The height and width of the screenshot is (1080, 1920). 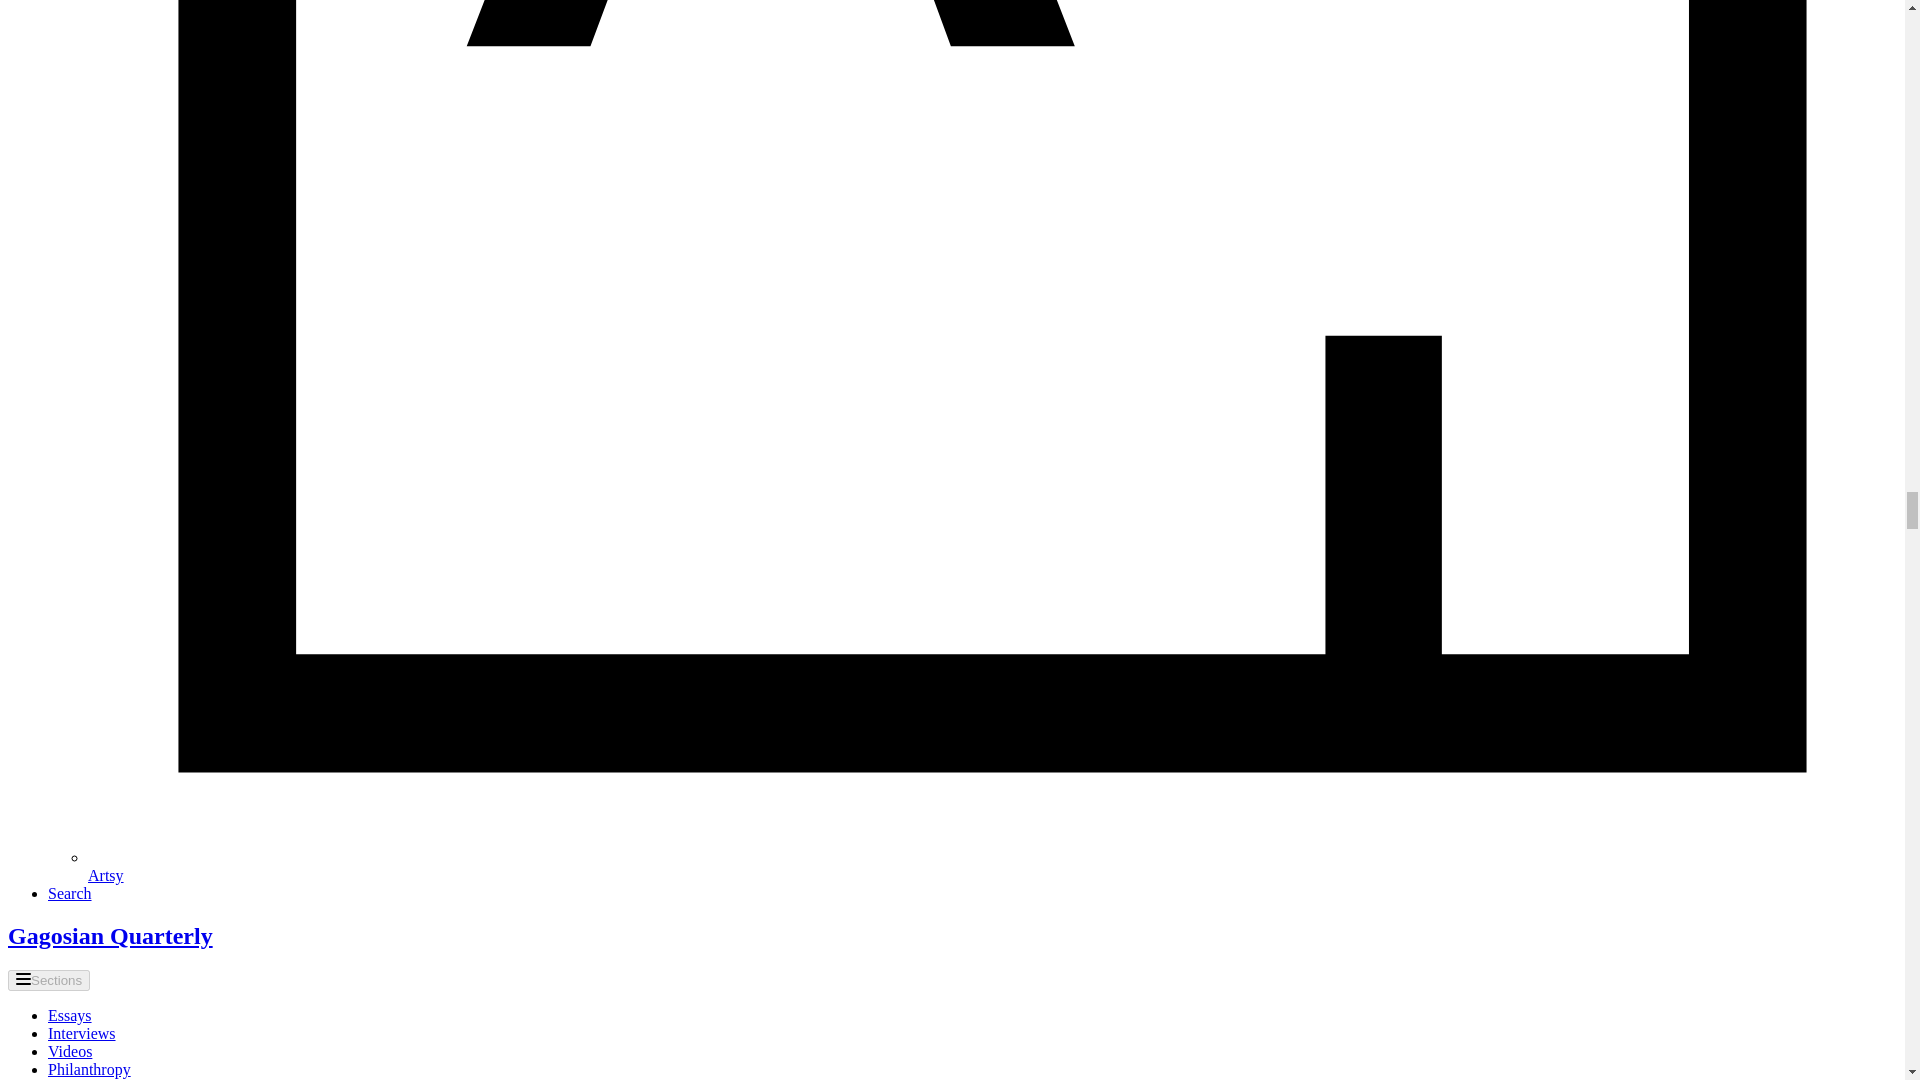 I want to click on Sections, so click(x=48, y=980).